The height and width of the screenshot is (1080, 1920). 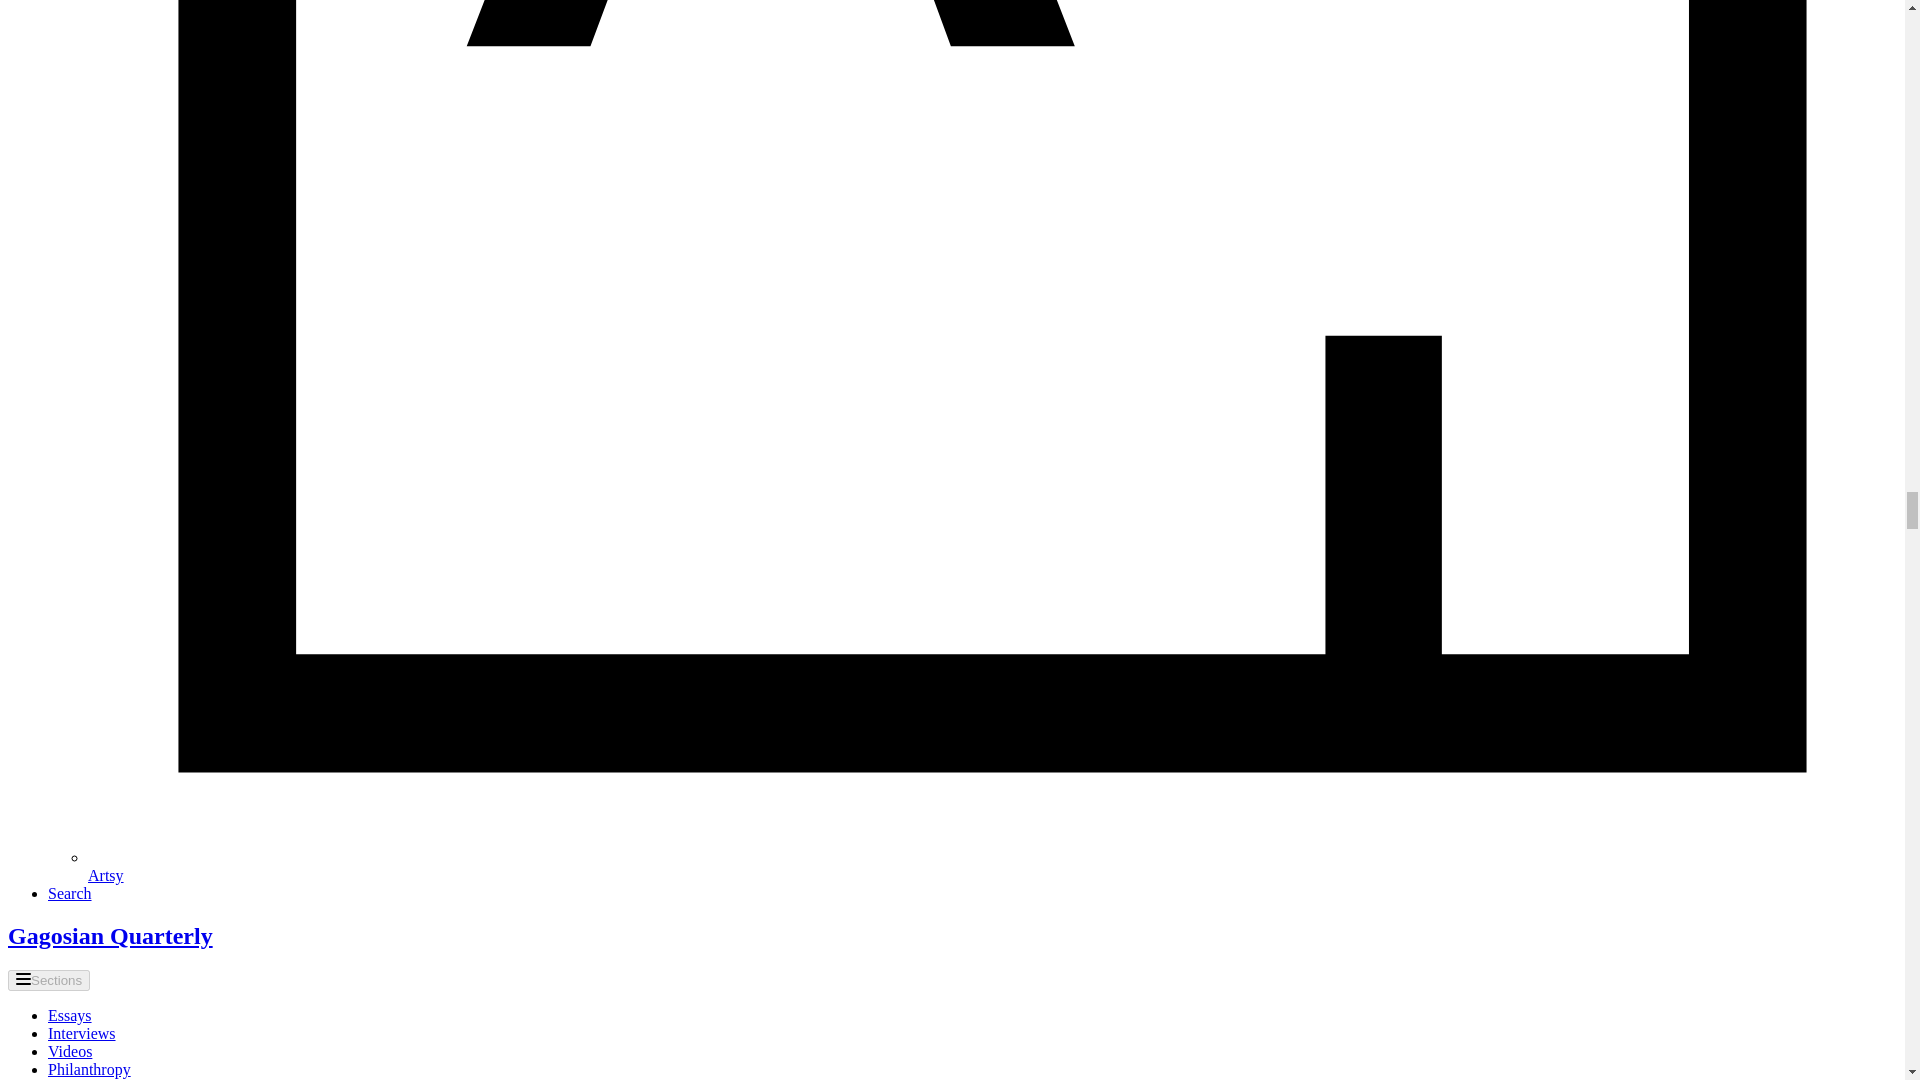 I want to click on Sections, so click(x=48, y=980).